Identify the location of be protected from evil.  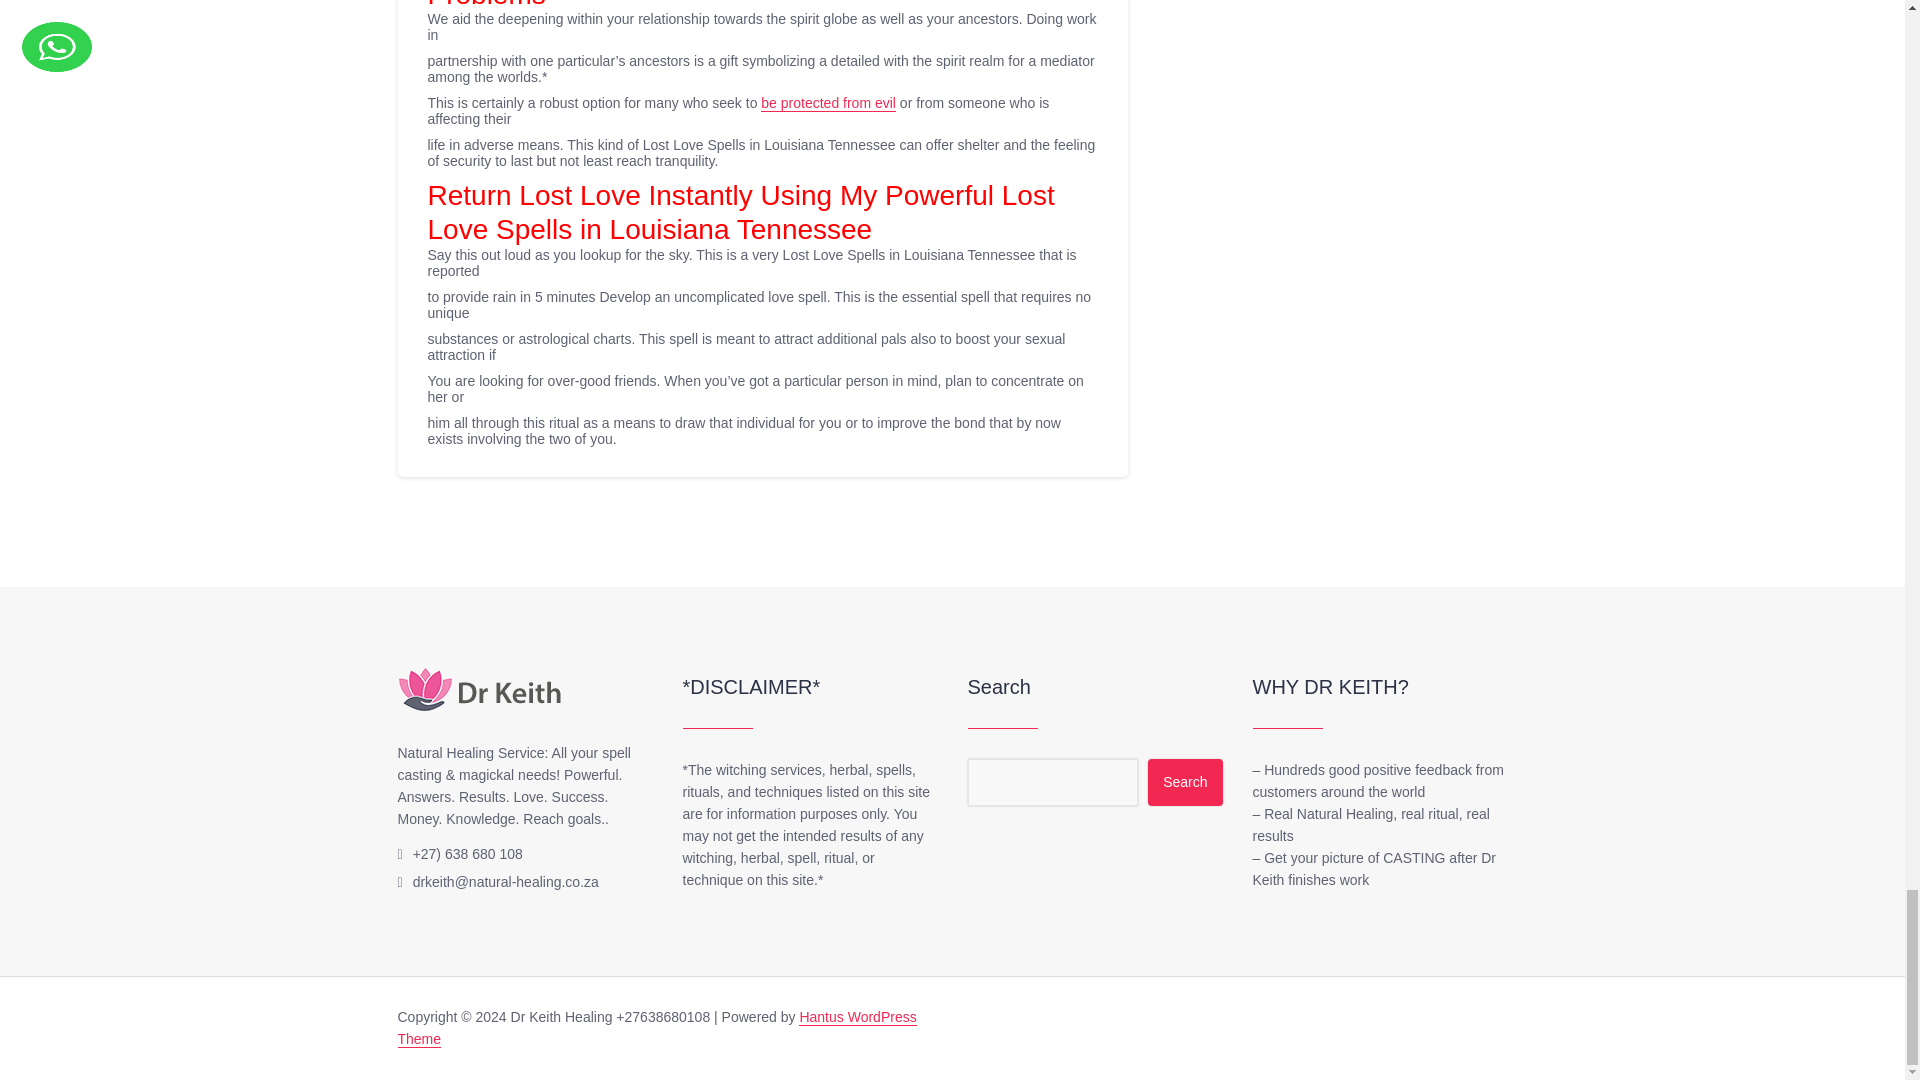
(828, 104).